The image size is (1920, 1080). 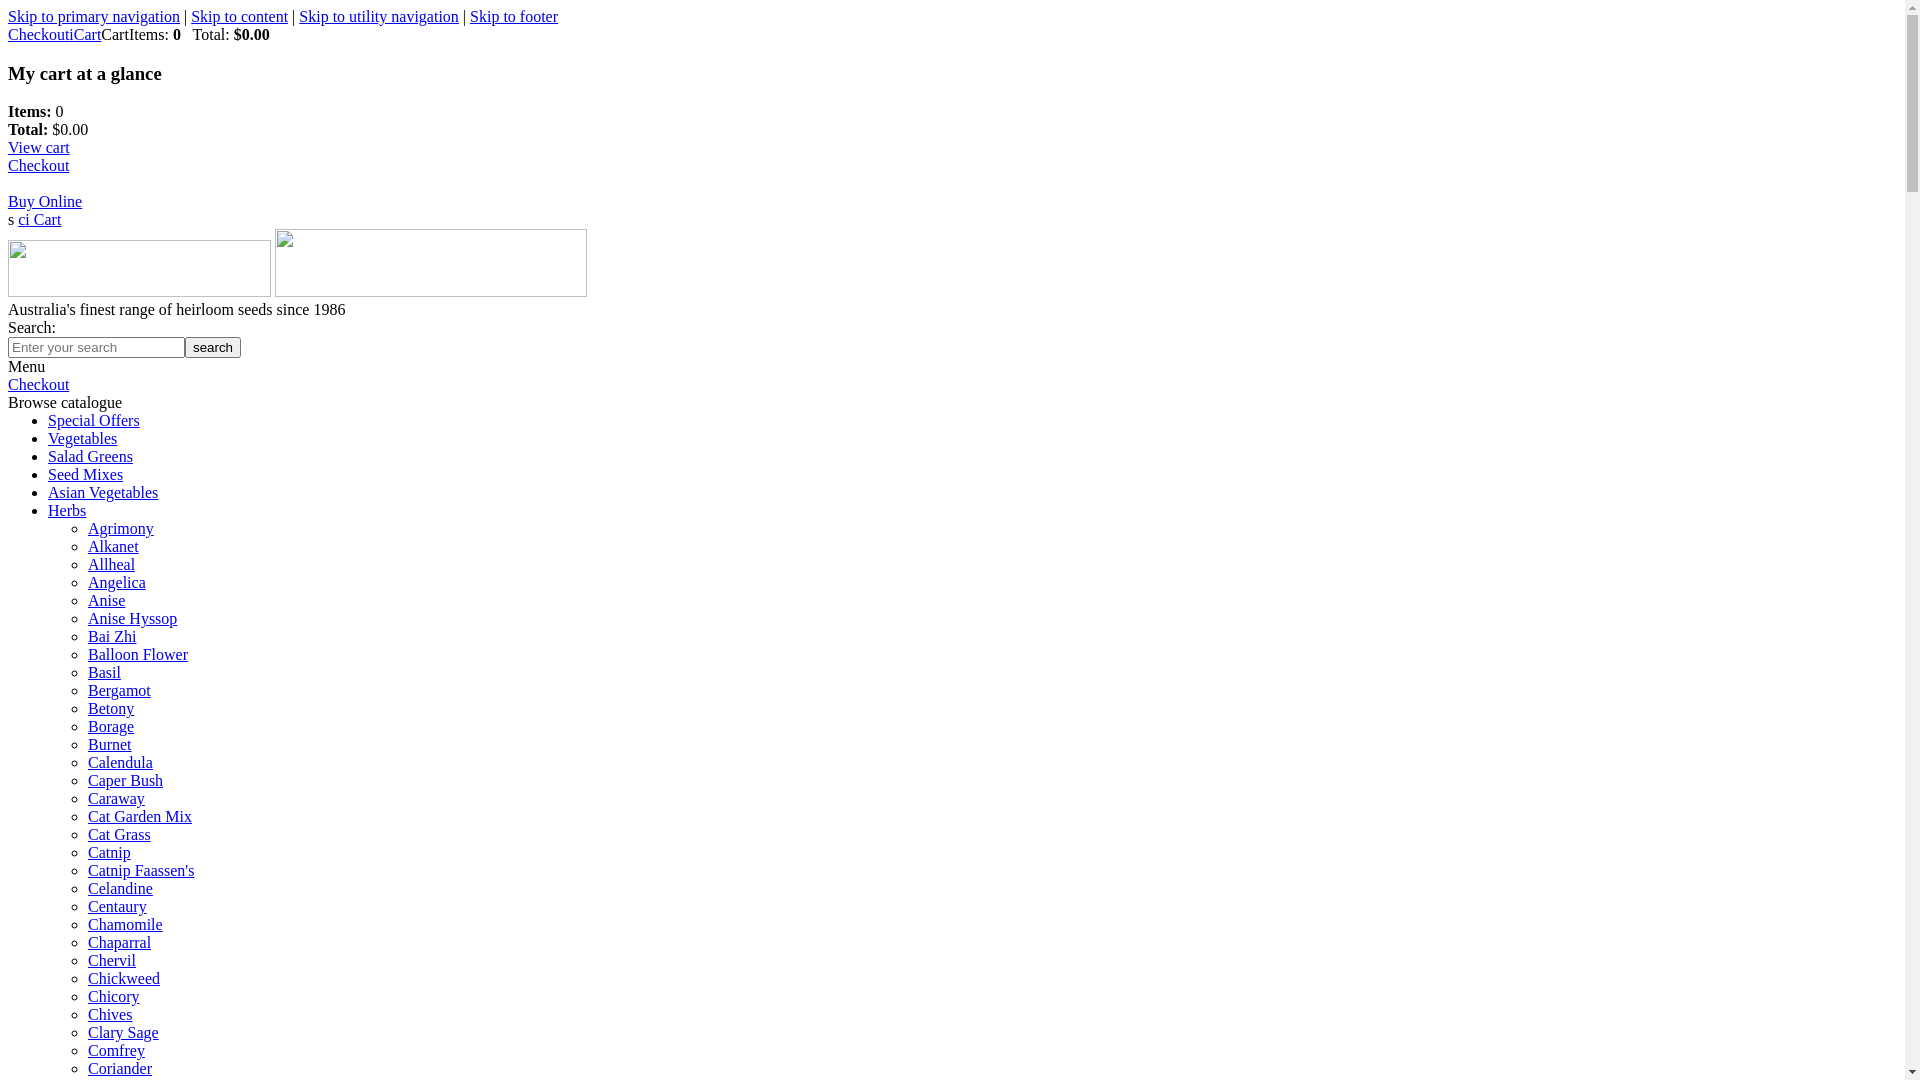 I want to click on Celandine, so click(x=120, y=888).